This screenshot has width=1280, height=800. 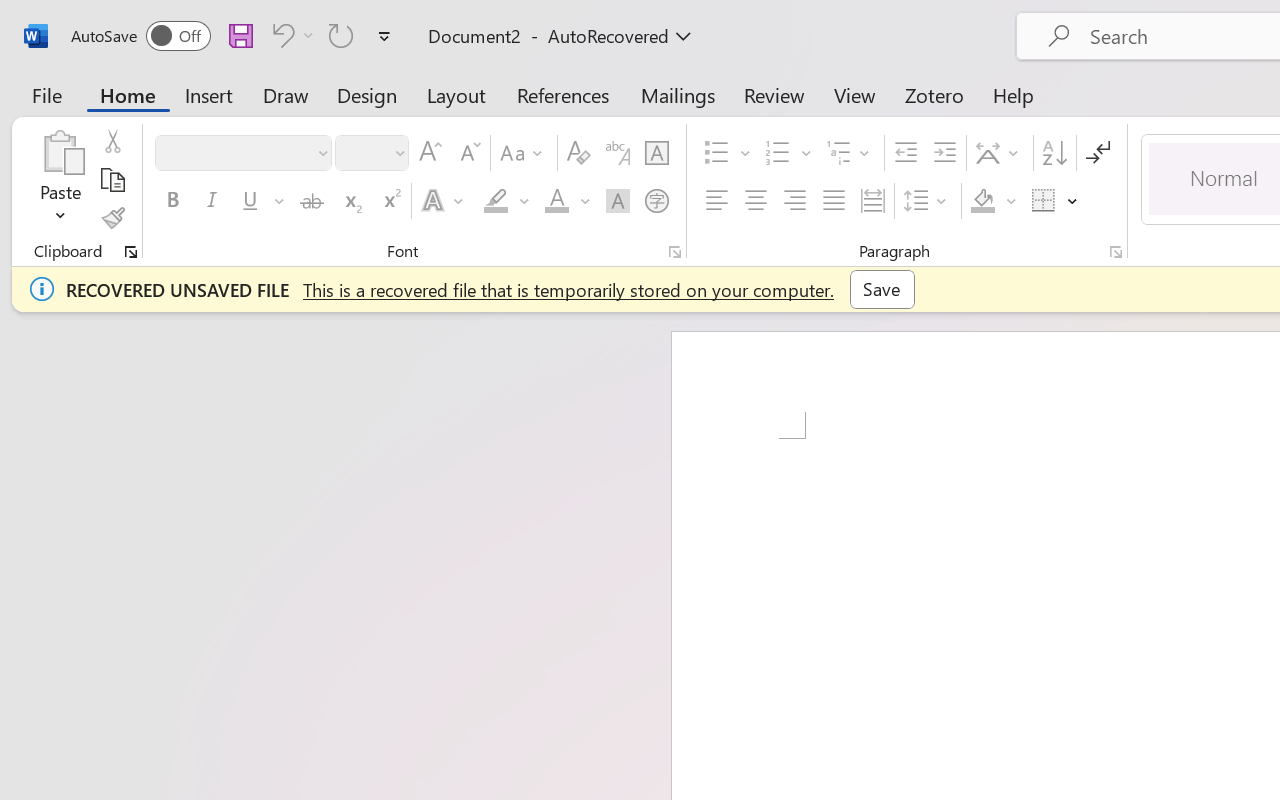 What do you see at coordinates (341, 35) in the screenshot?
I see `Can't Repeat` at bounding box center [341, 35].